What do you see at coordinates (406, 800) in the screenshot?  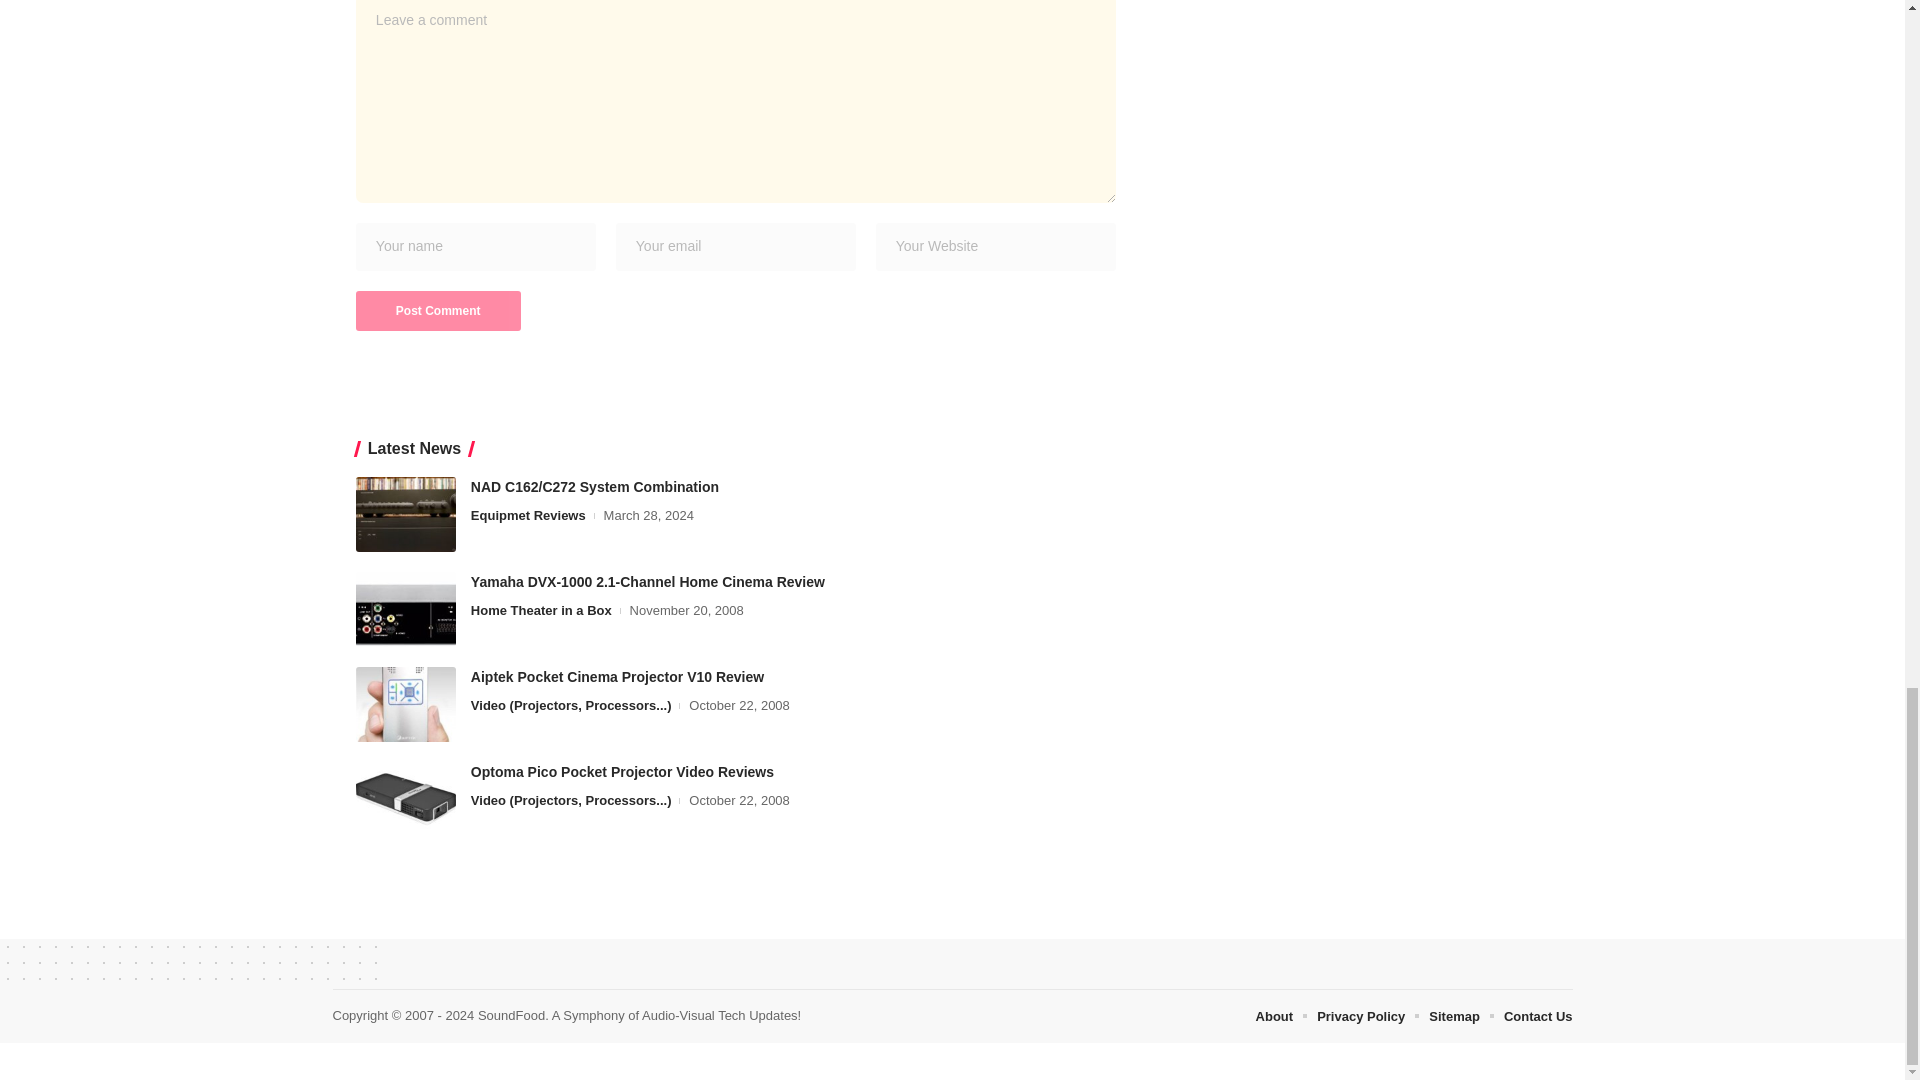 I see `Optoma Pico Pocket Projector Video Reviews` at bounding box center [406, 800].